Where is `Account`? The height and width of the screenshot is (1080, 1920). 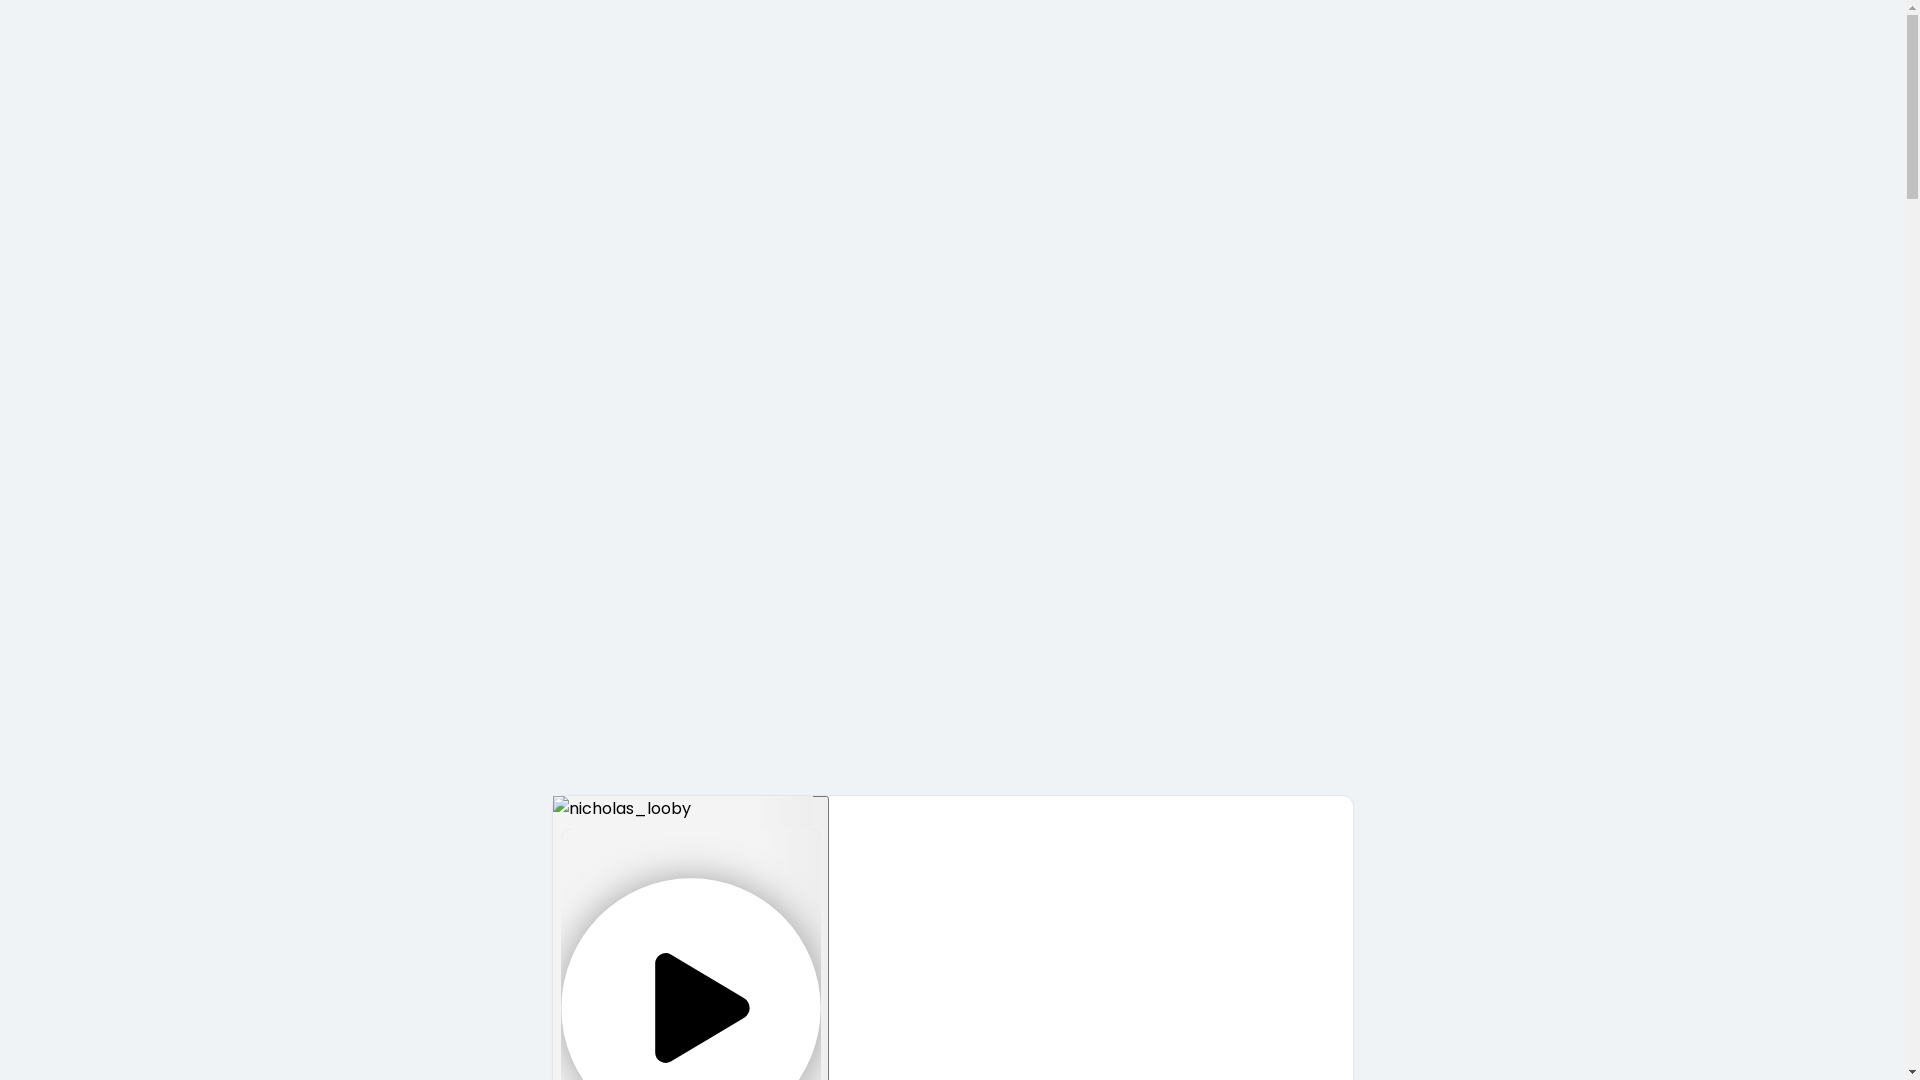
Account is located at coordinates (744, 768).